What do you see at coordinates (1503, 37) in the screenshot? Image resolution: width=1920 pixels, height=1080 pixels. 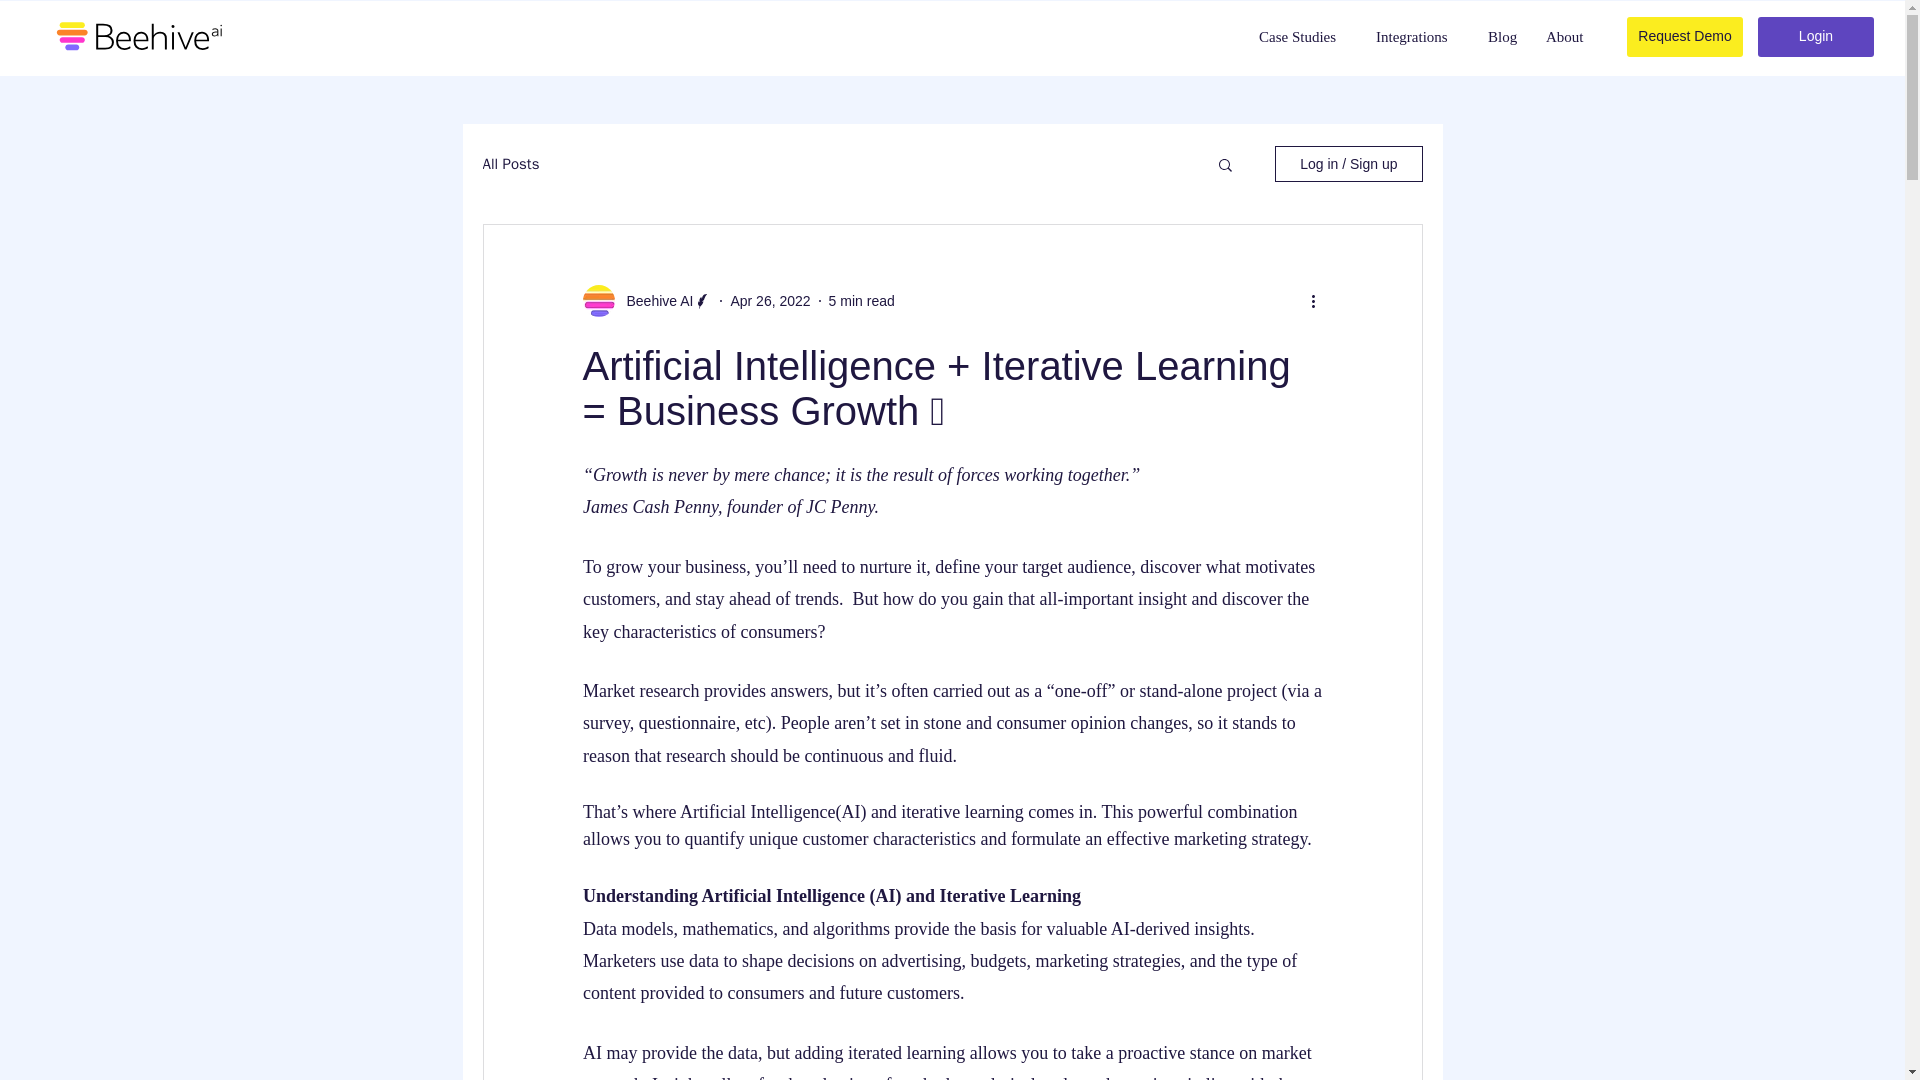 I see `Blog` at bounding box center [1503, 37].